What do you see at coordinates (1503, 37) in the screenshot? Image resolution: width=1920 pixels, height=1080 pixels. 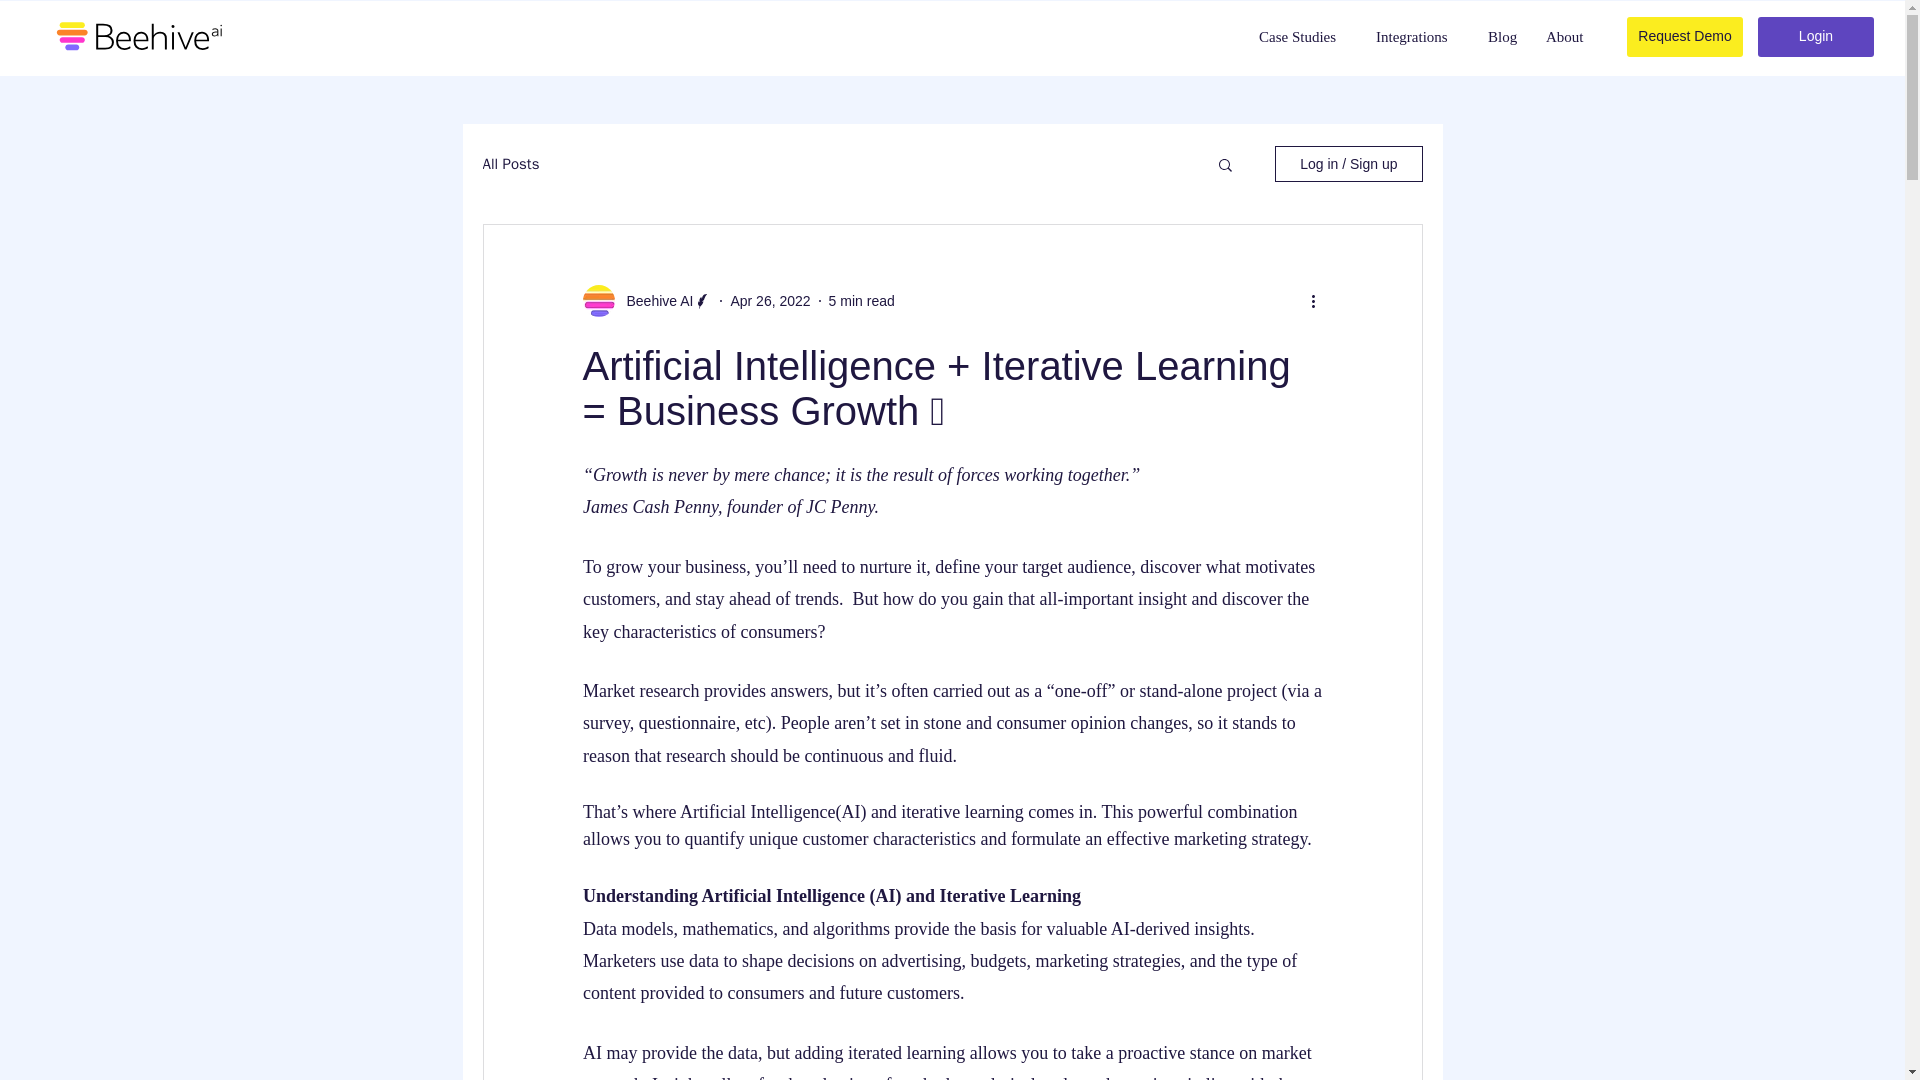 I see `Blog` at bounding box center [1503, 37].